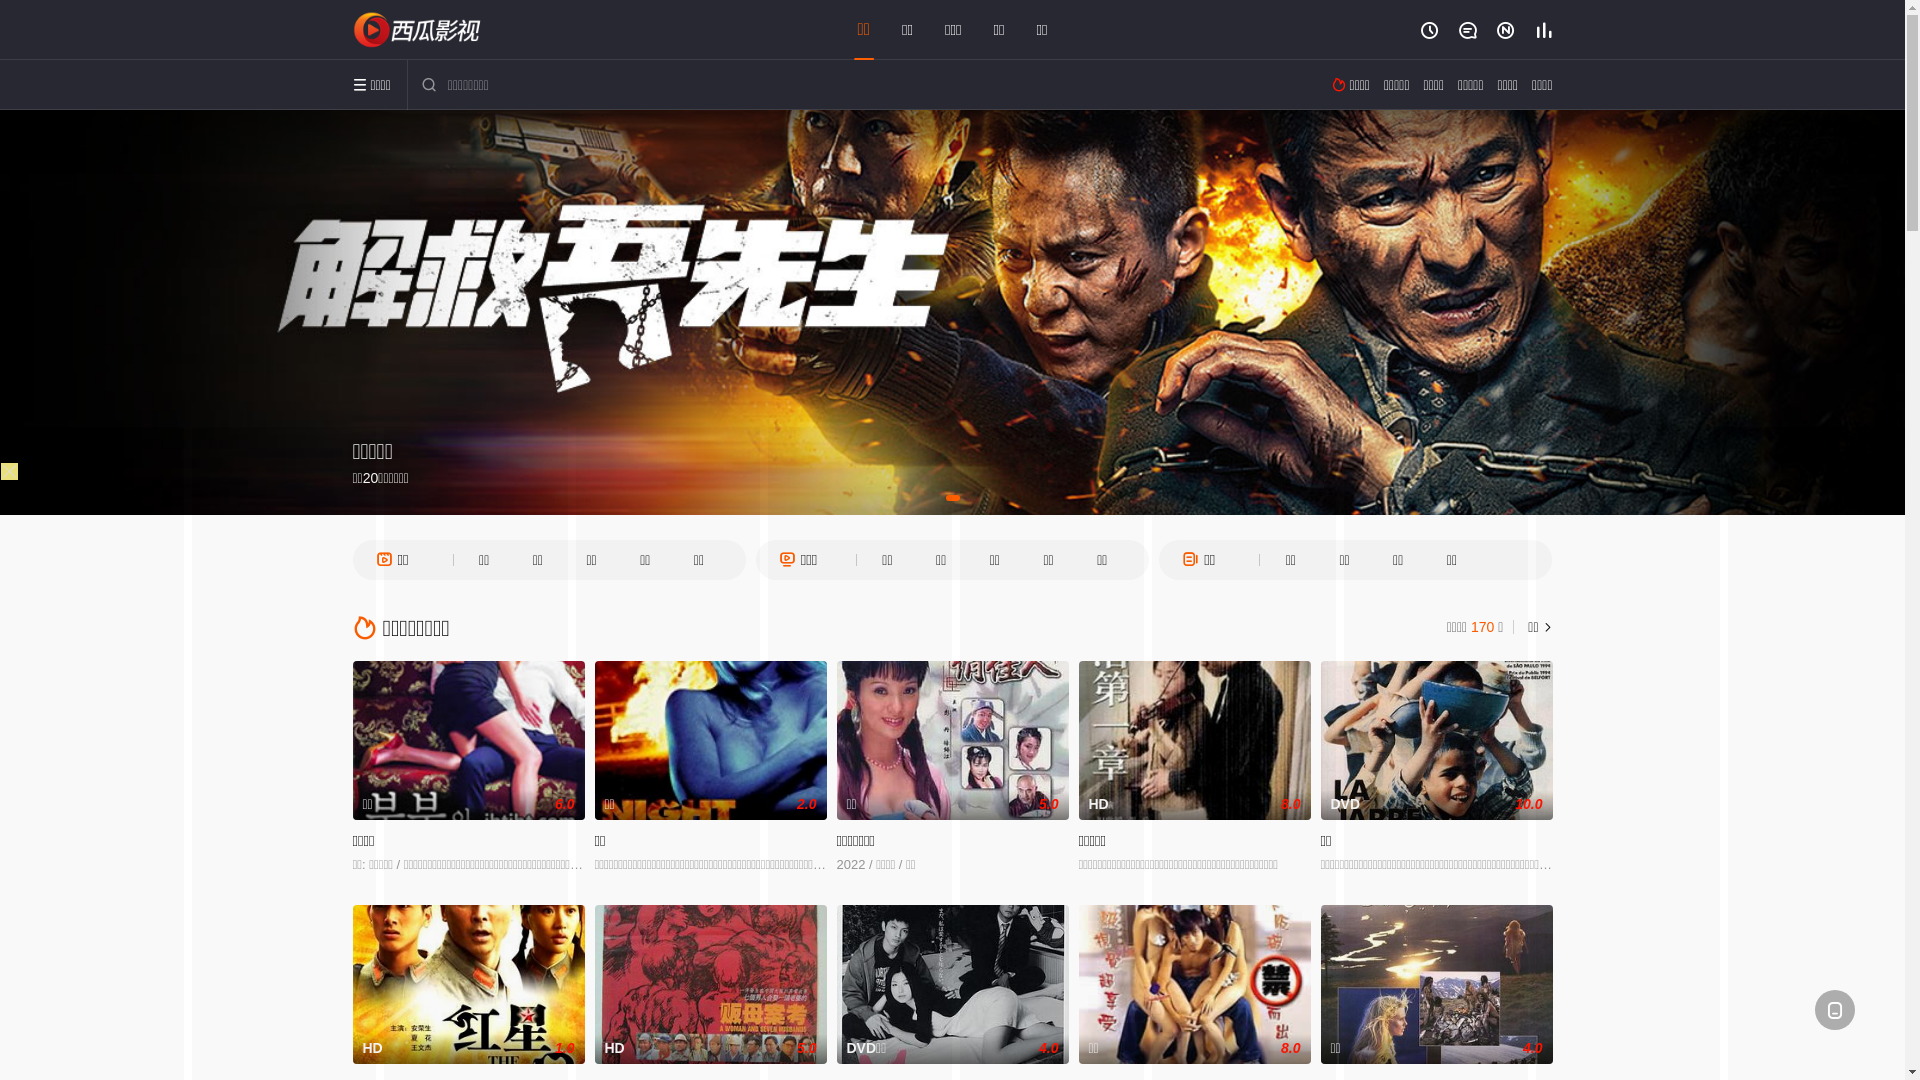  What do you see at coordinates (468, 984) in the screenshot?
I see `HD
1.0` at bounding box center [468, 984].